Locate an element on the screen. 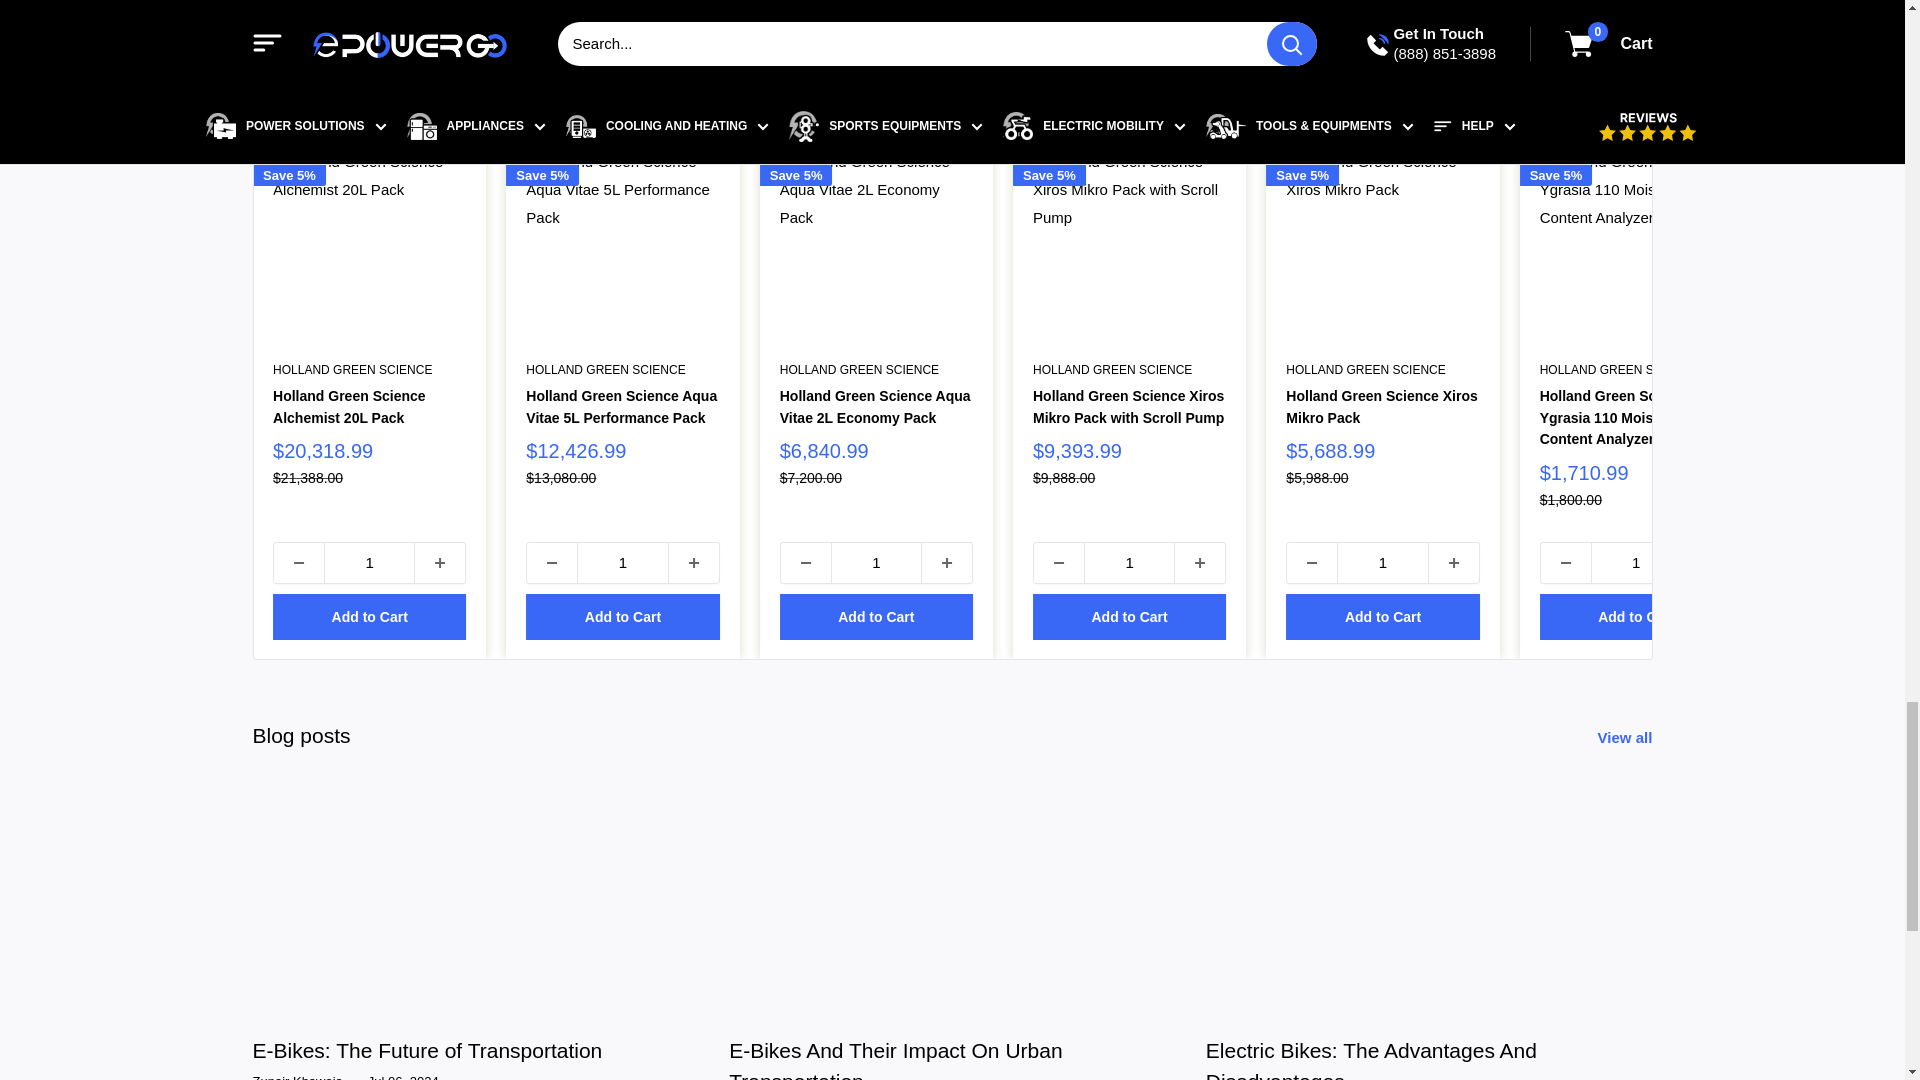 The image size is (1920, 1080). 1 is located at coordinates (1129, 562).